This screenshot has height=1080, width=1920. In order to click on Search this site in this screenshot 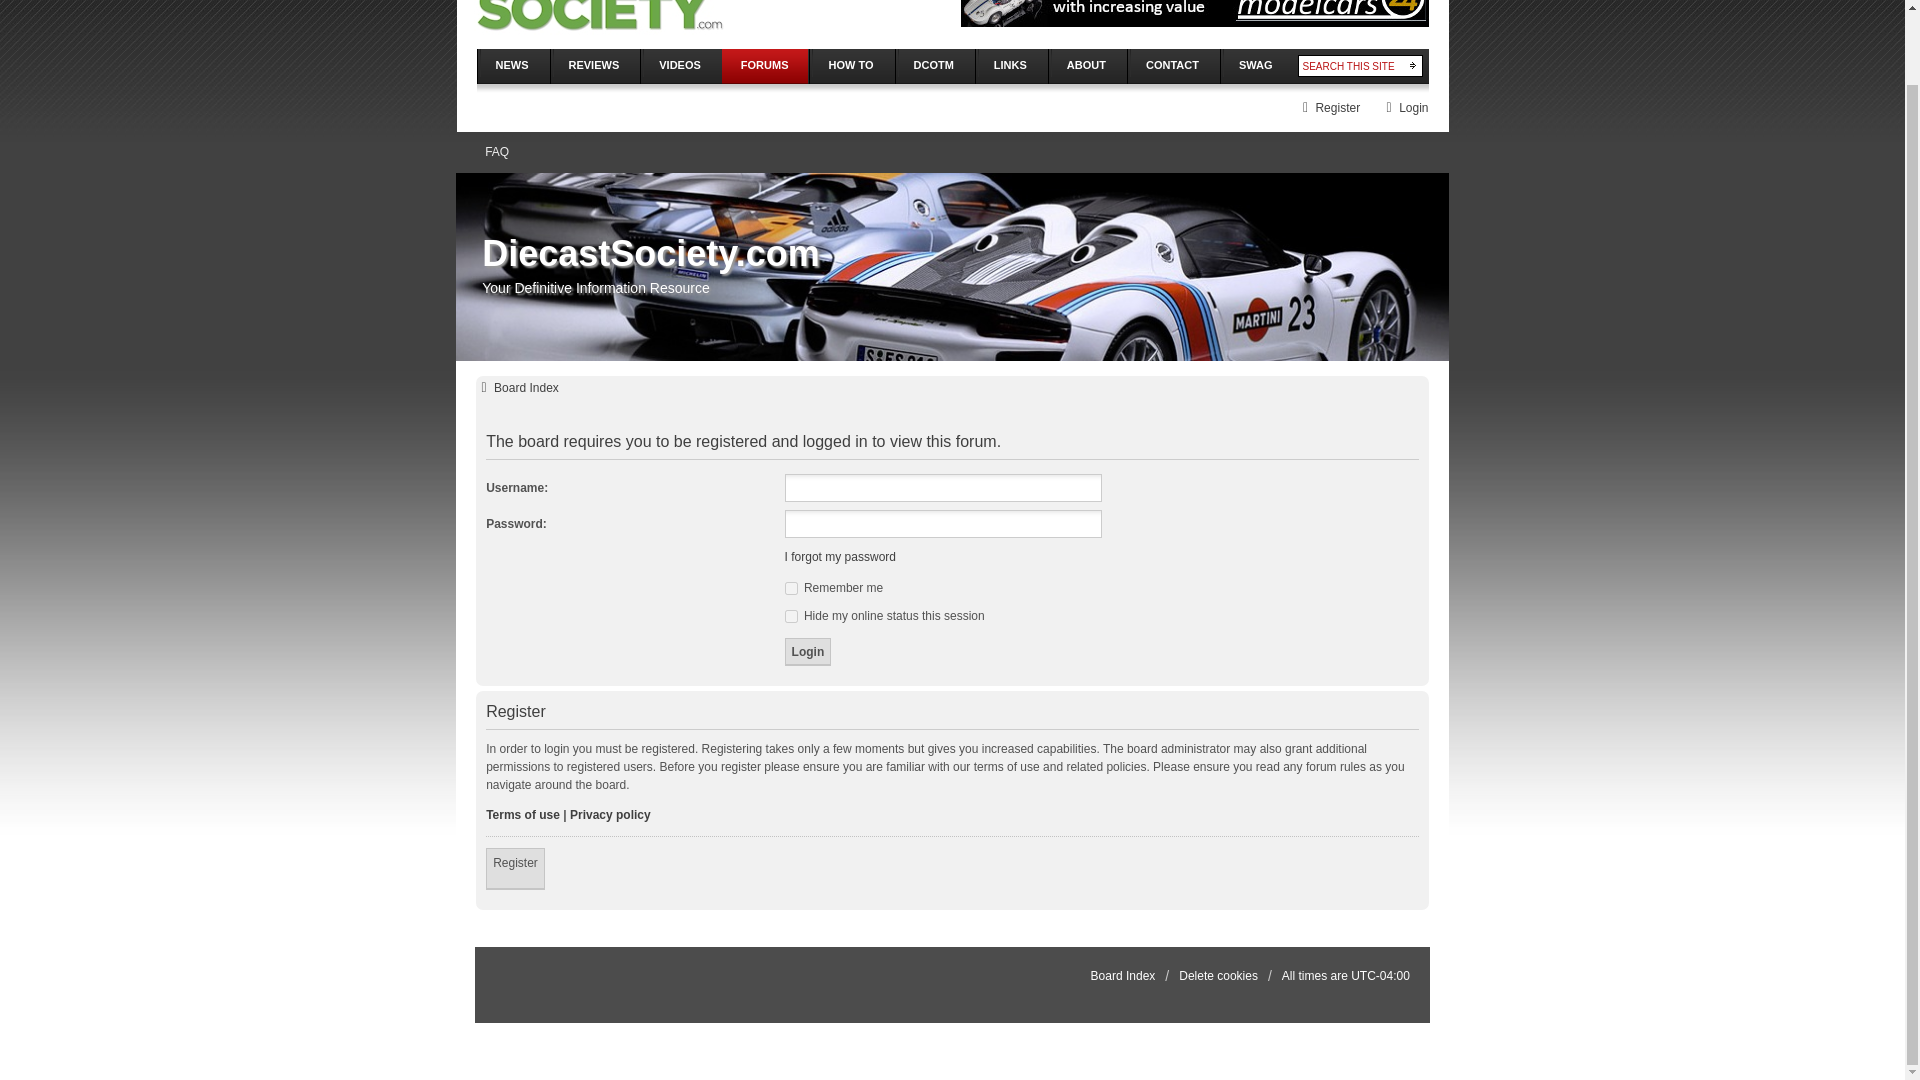, I will do `click(1350, 66)`.